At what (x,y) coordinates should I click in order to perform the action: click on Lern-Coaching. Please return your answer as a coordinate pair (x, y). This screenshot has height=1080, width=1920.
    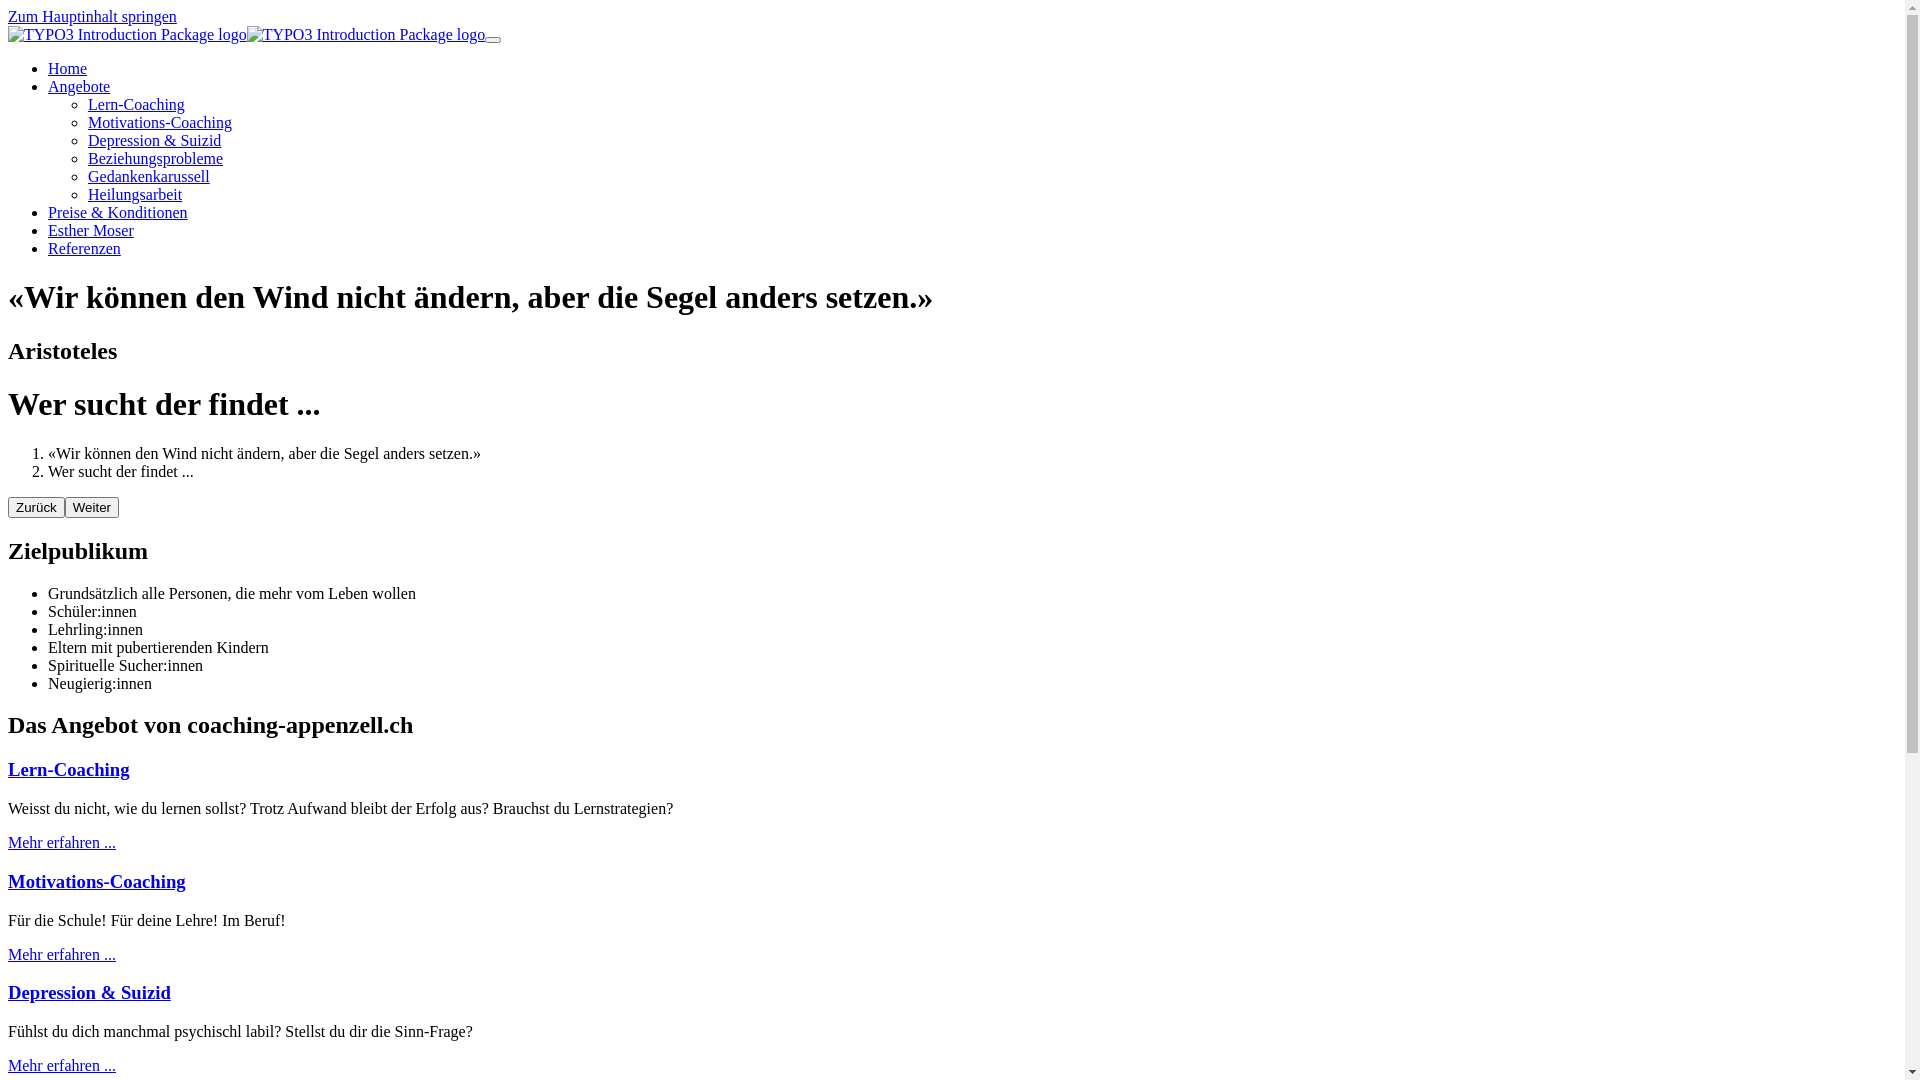
    Looking at the image, I should click on (69, 769).